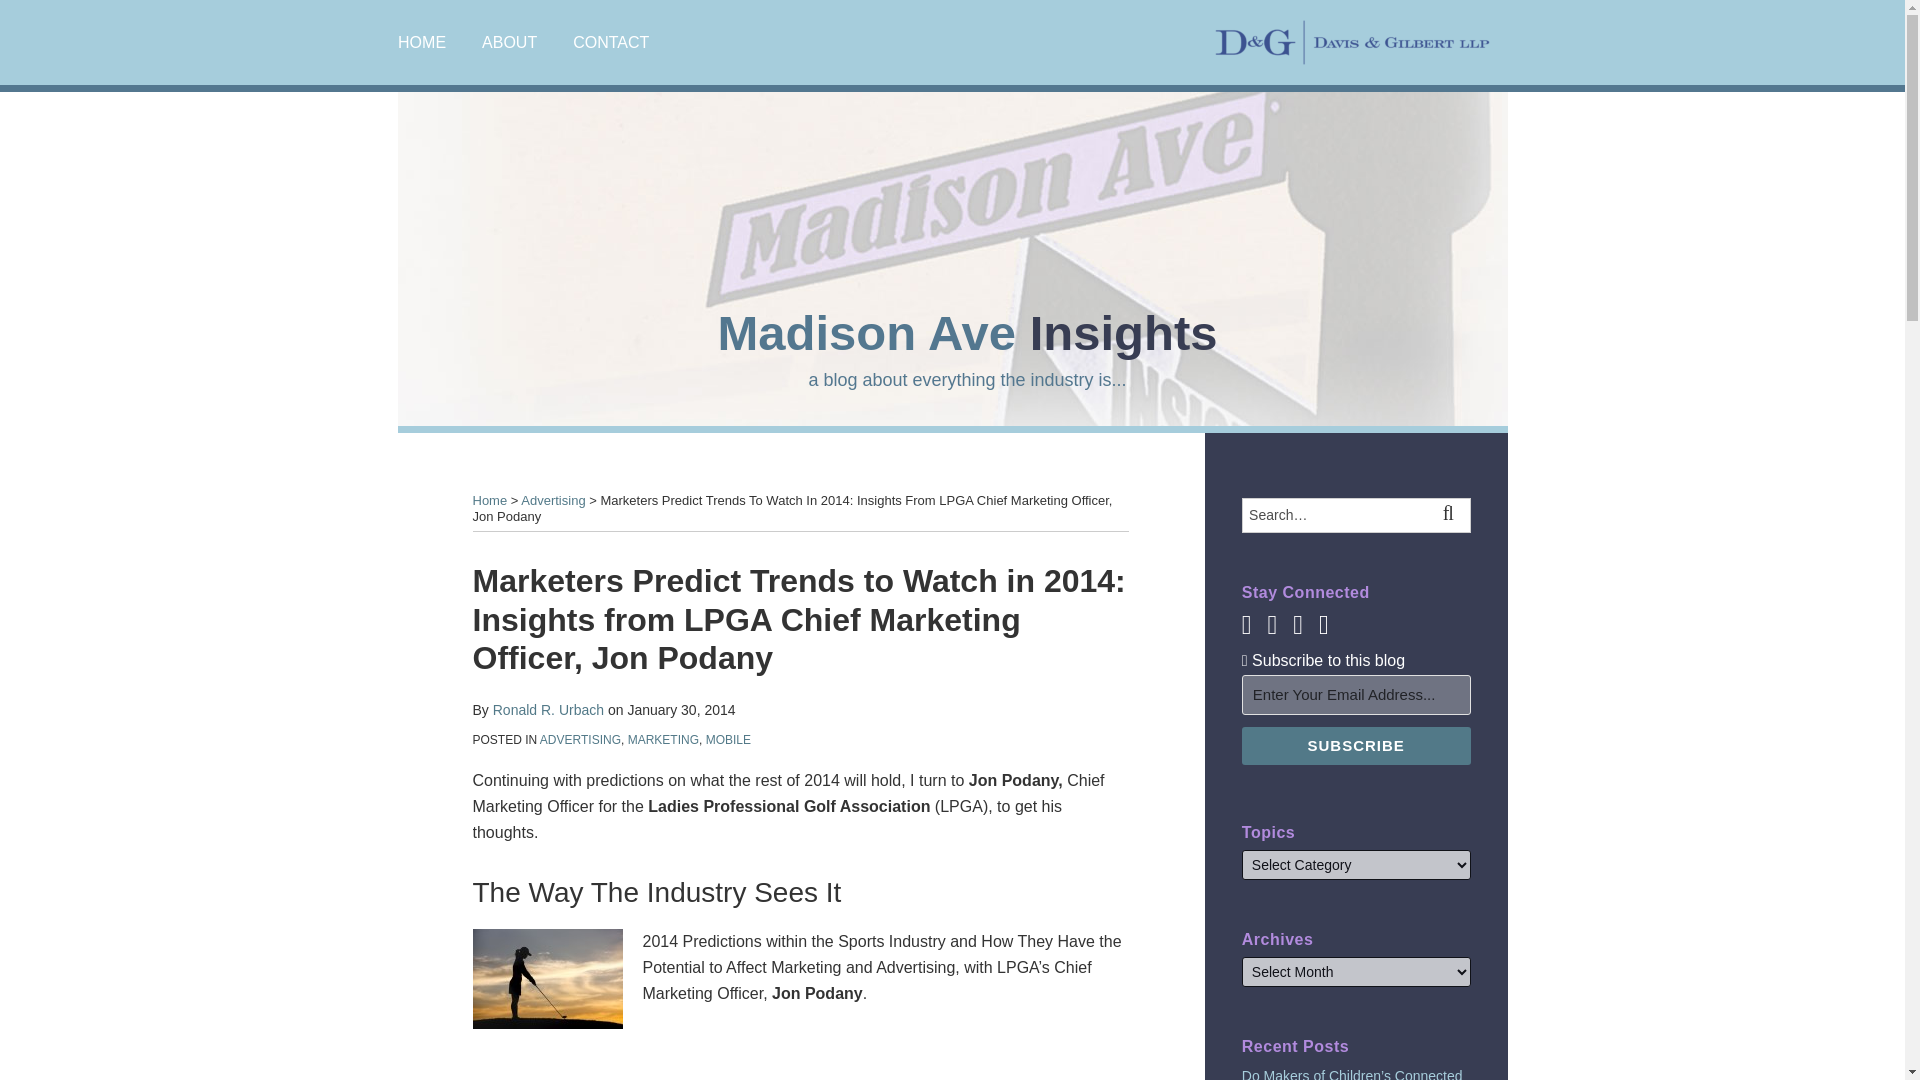  What do you see at coordinates (966, 332) in the screenshot?
I see `Madison Ave Insights` at bounding box center [966, 332].